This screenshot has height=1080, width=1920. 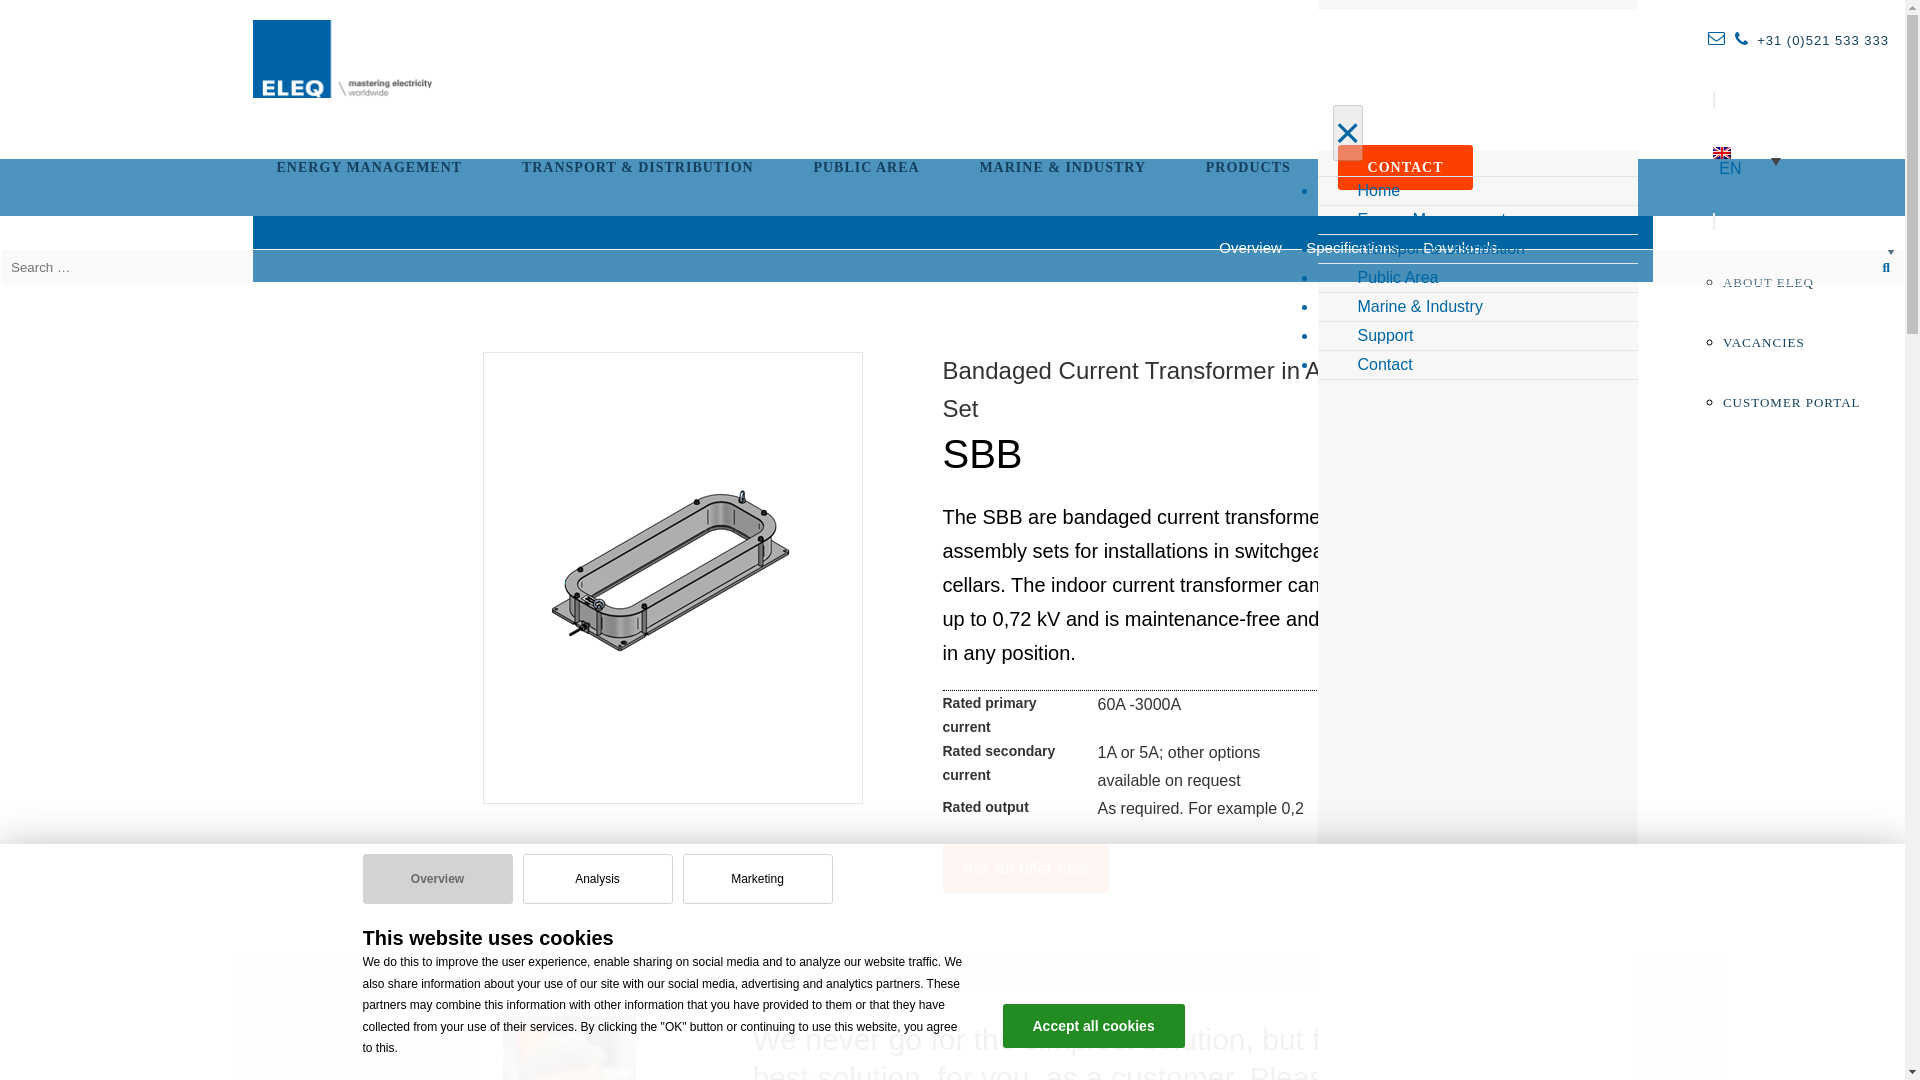 I want to click on About ELEQ, so click(x=1782, y=282).